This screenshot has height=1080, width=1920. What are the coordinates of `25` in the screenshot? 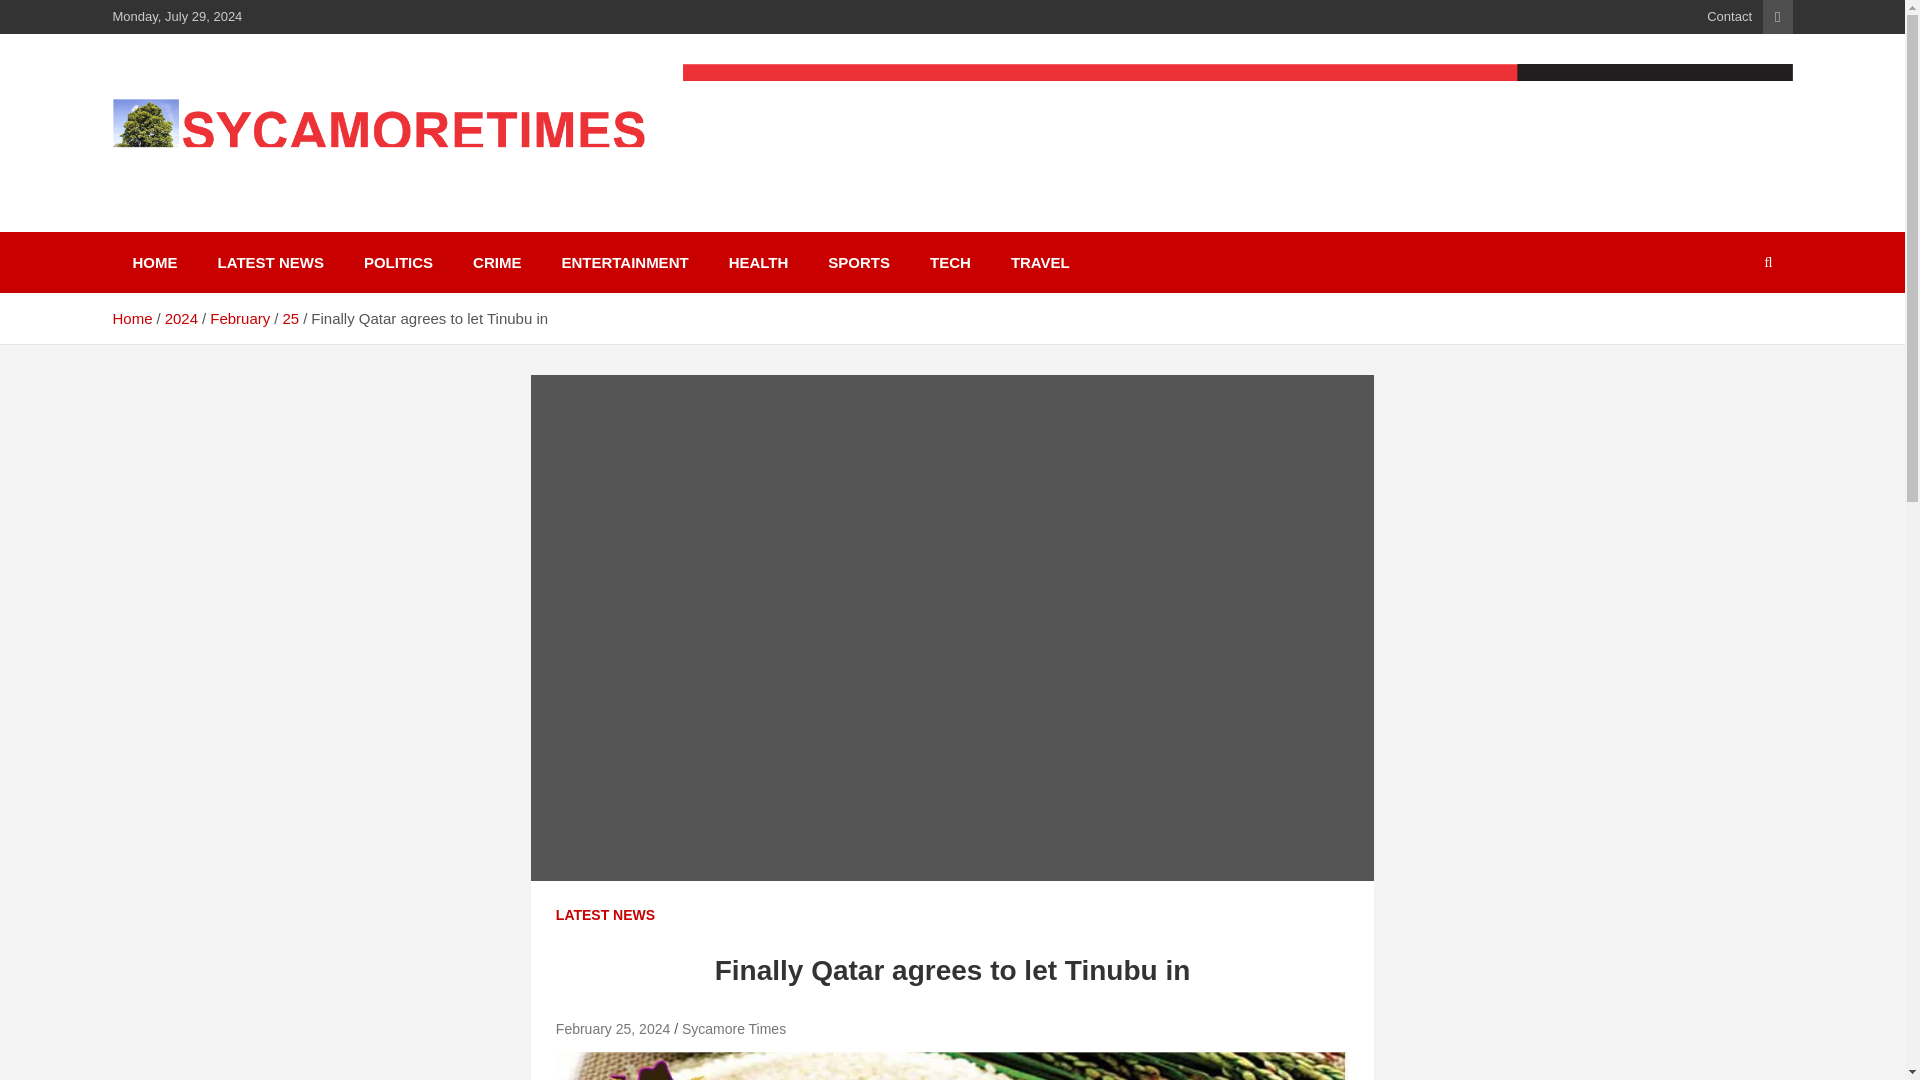 It's located at (290, 318).